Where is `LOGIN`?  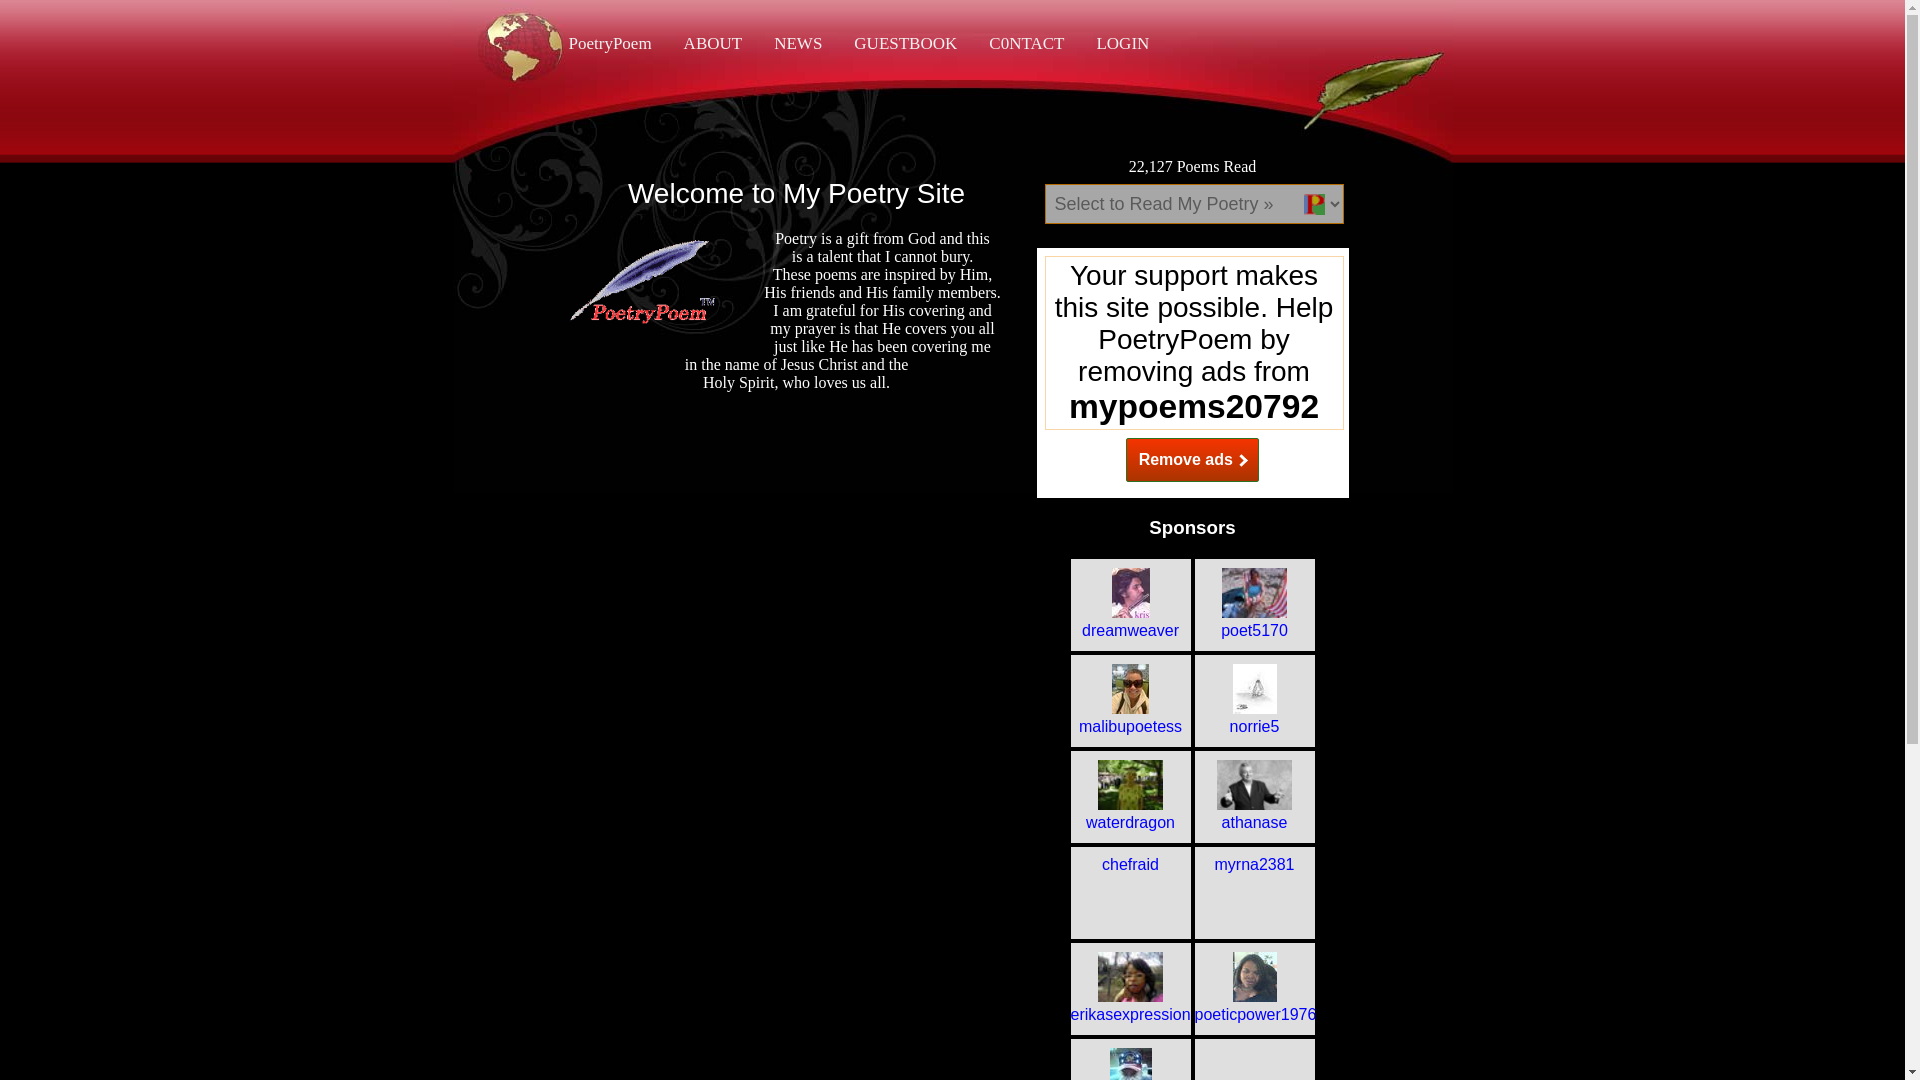 LOGIN is located at coordinates (1122, 44).